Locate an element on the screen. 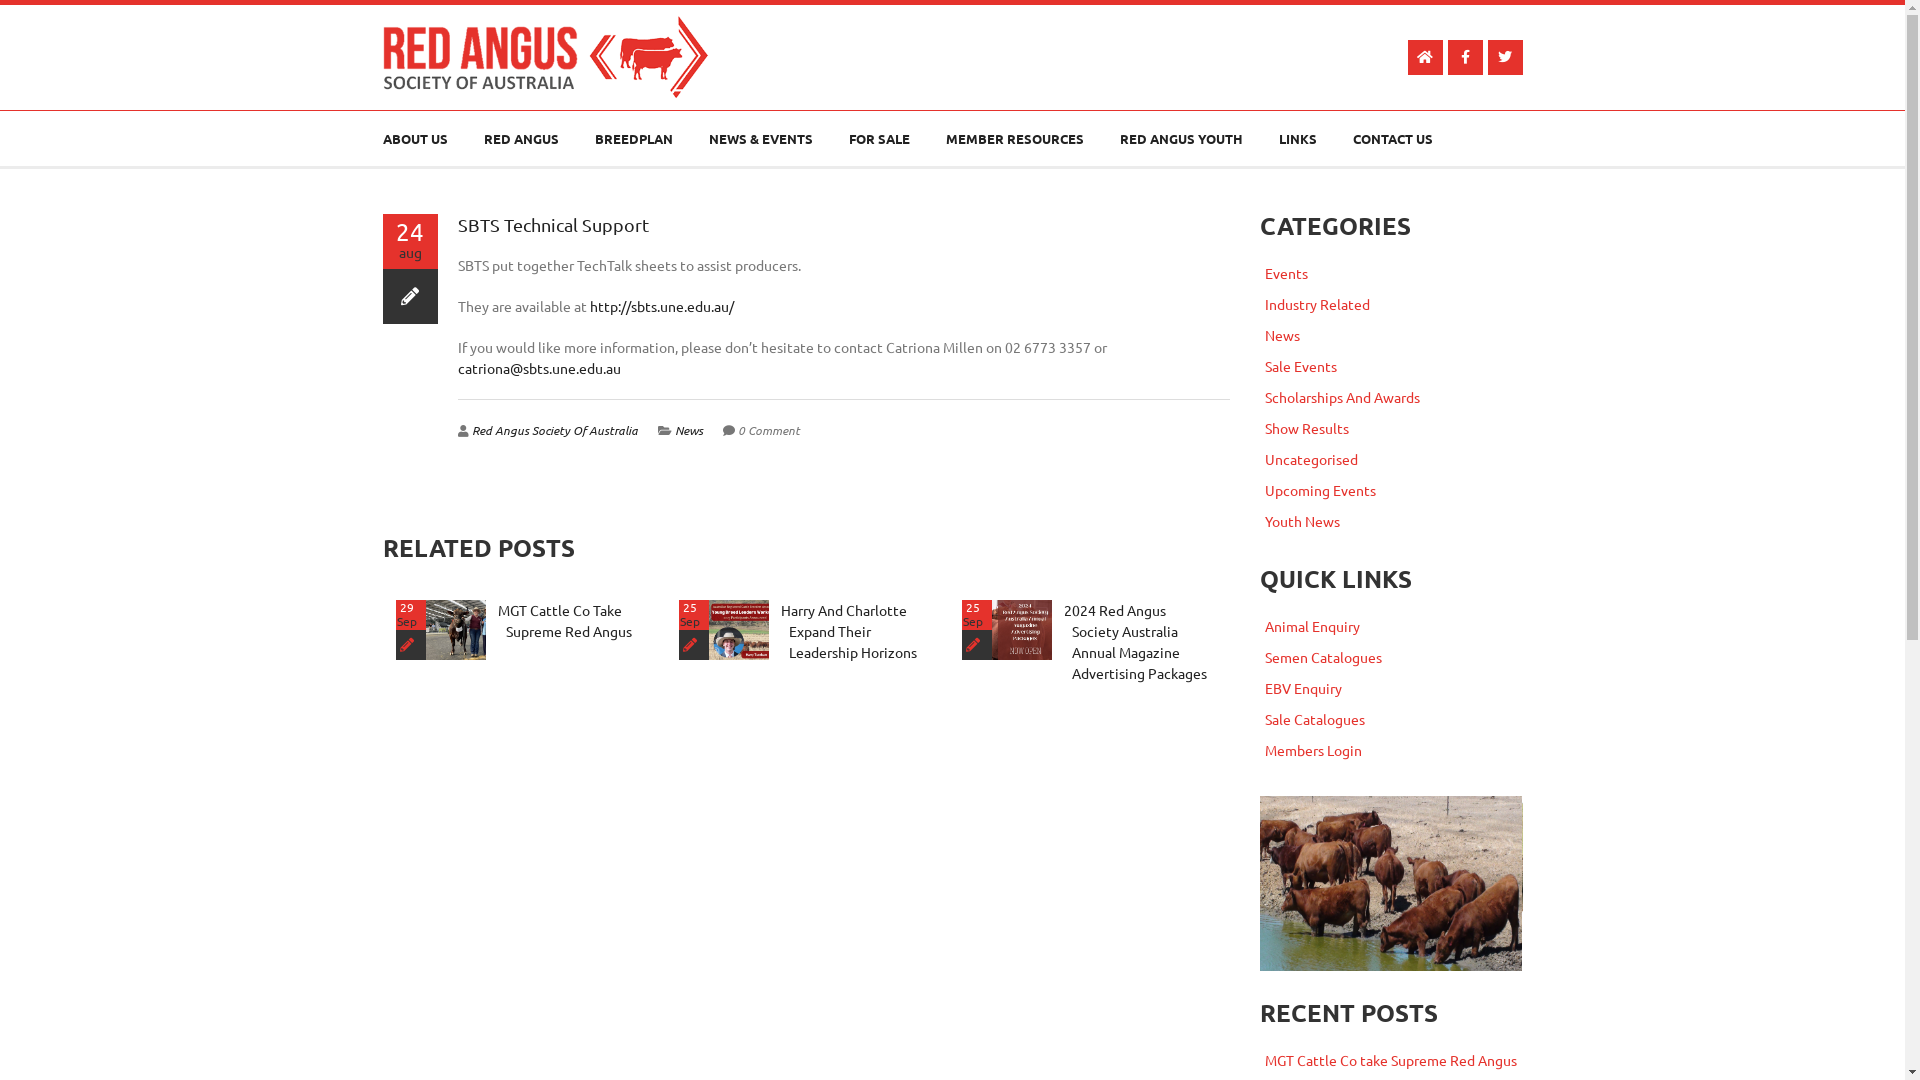 This screenshot has width=1920, height=1080. Semen Catalogues is located at coordinates (1324, 657).